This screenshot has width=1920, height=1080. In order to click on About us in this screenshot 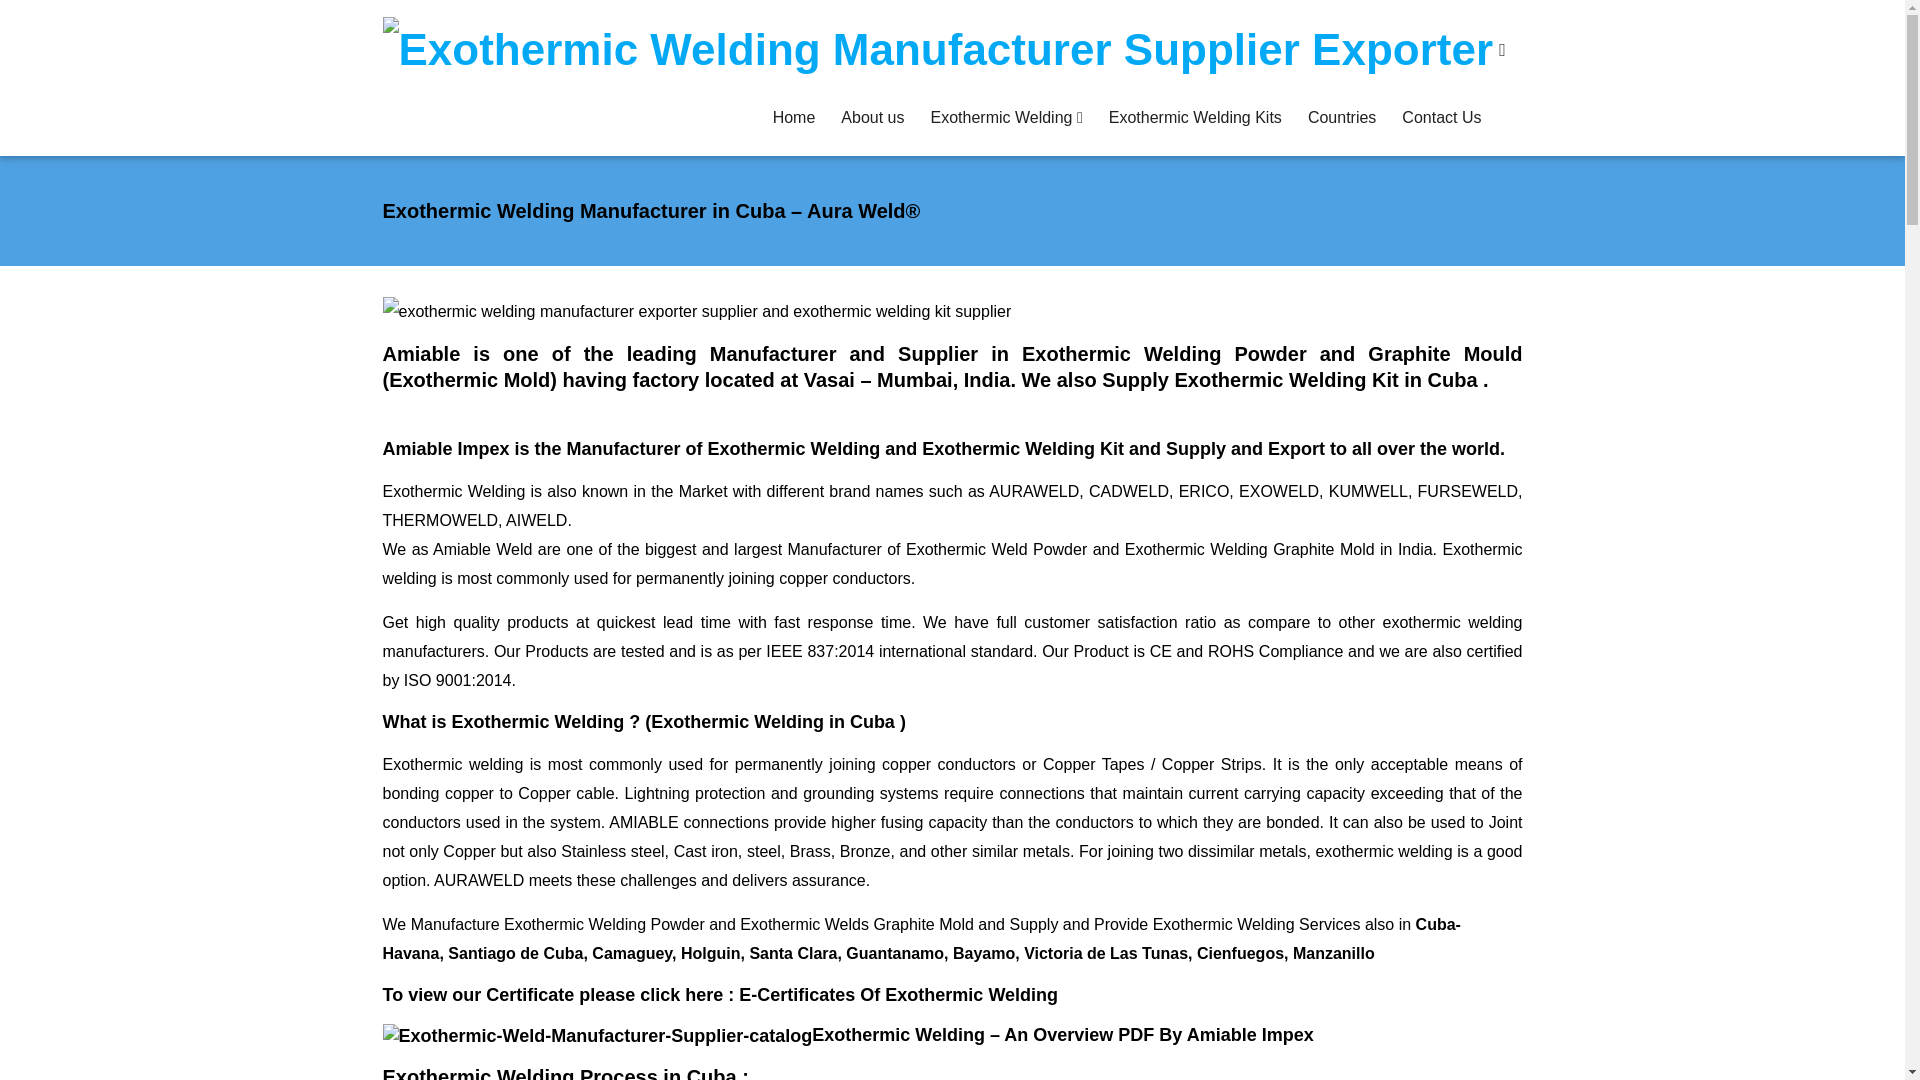, I will do `click(872, 118)`.